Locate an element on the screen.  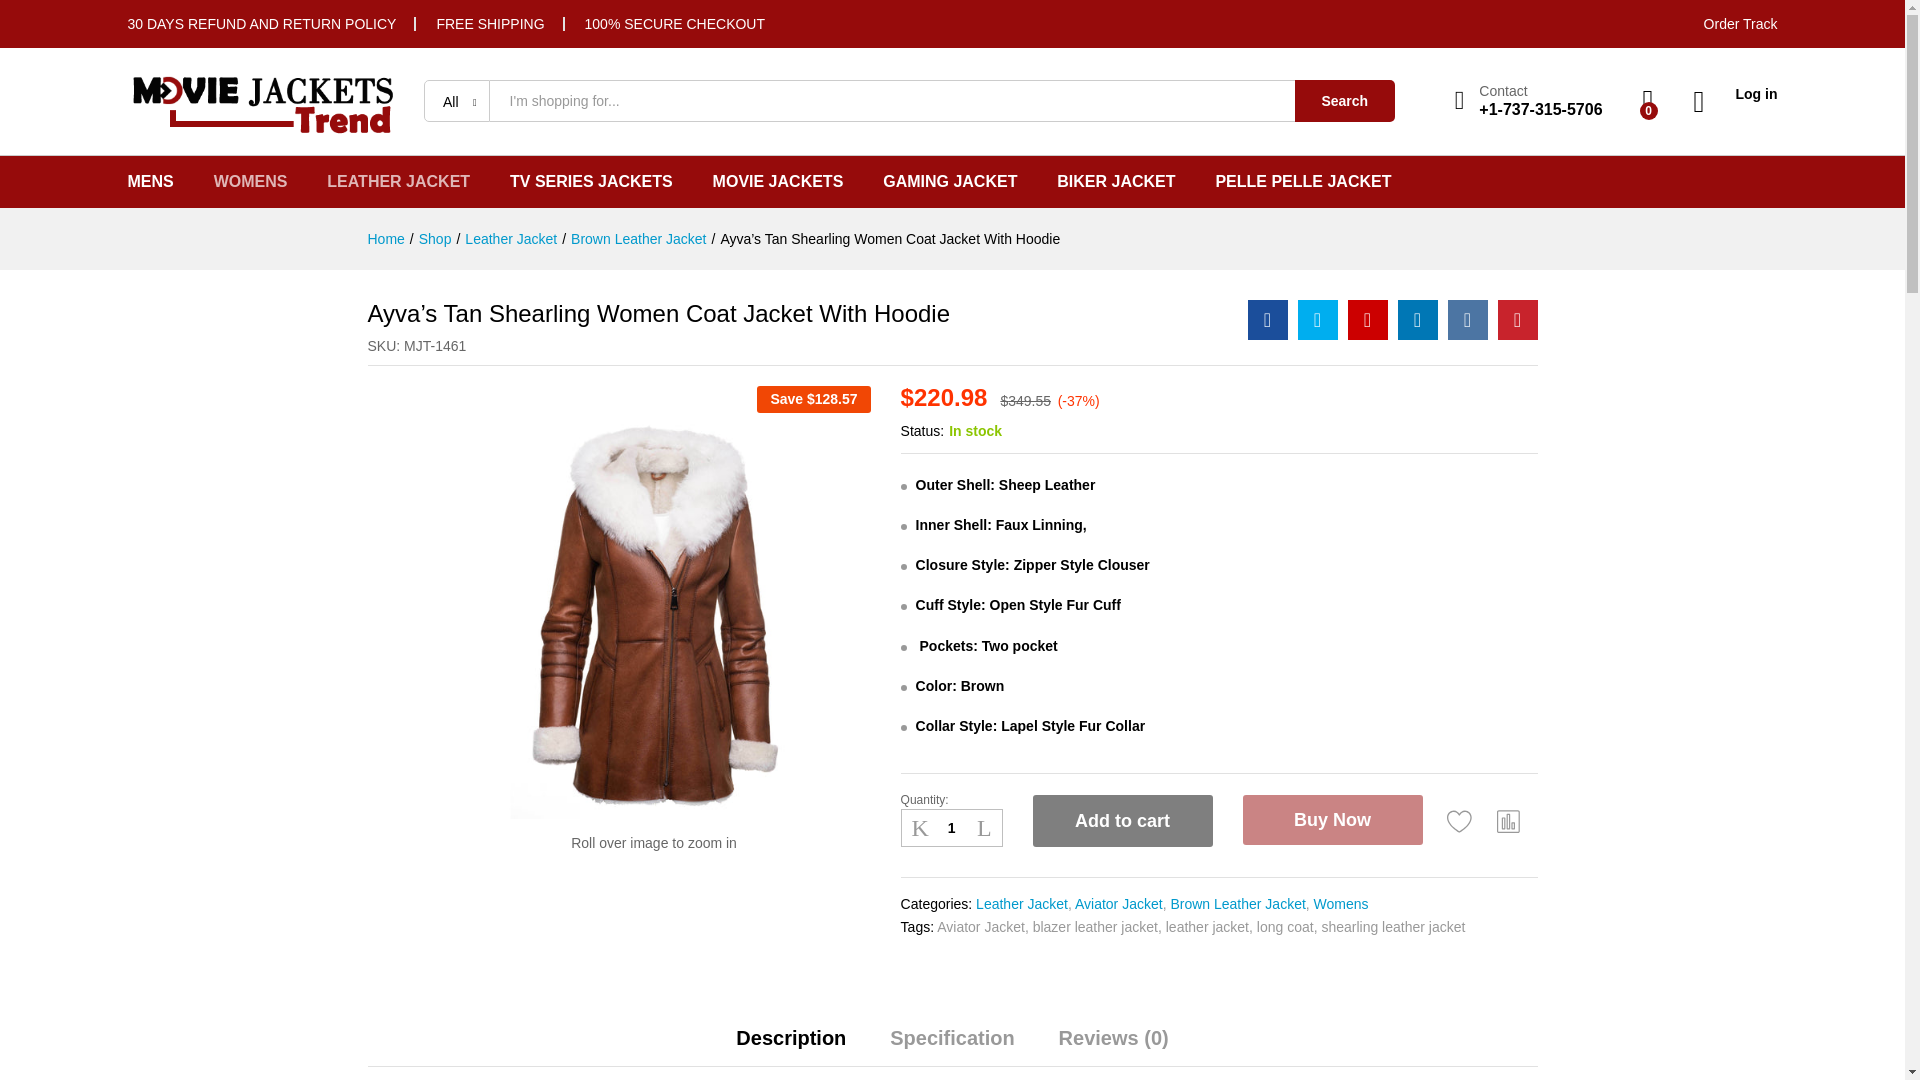
GAMING JACKET is located at coordinates (950, 182).